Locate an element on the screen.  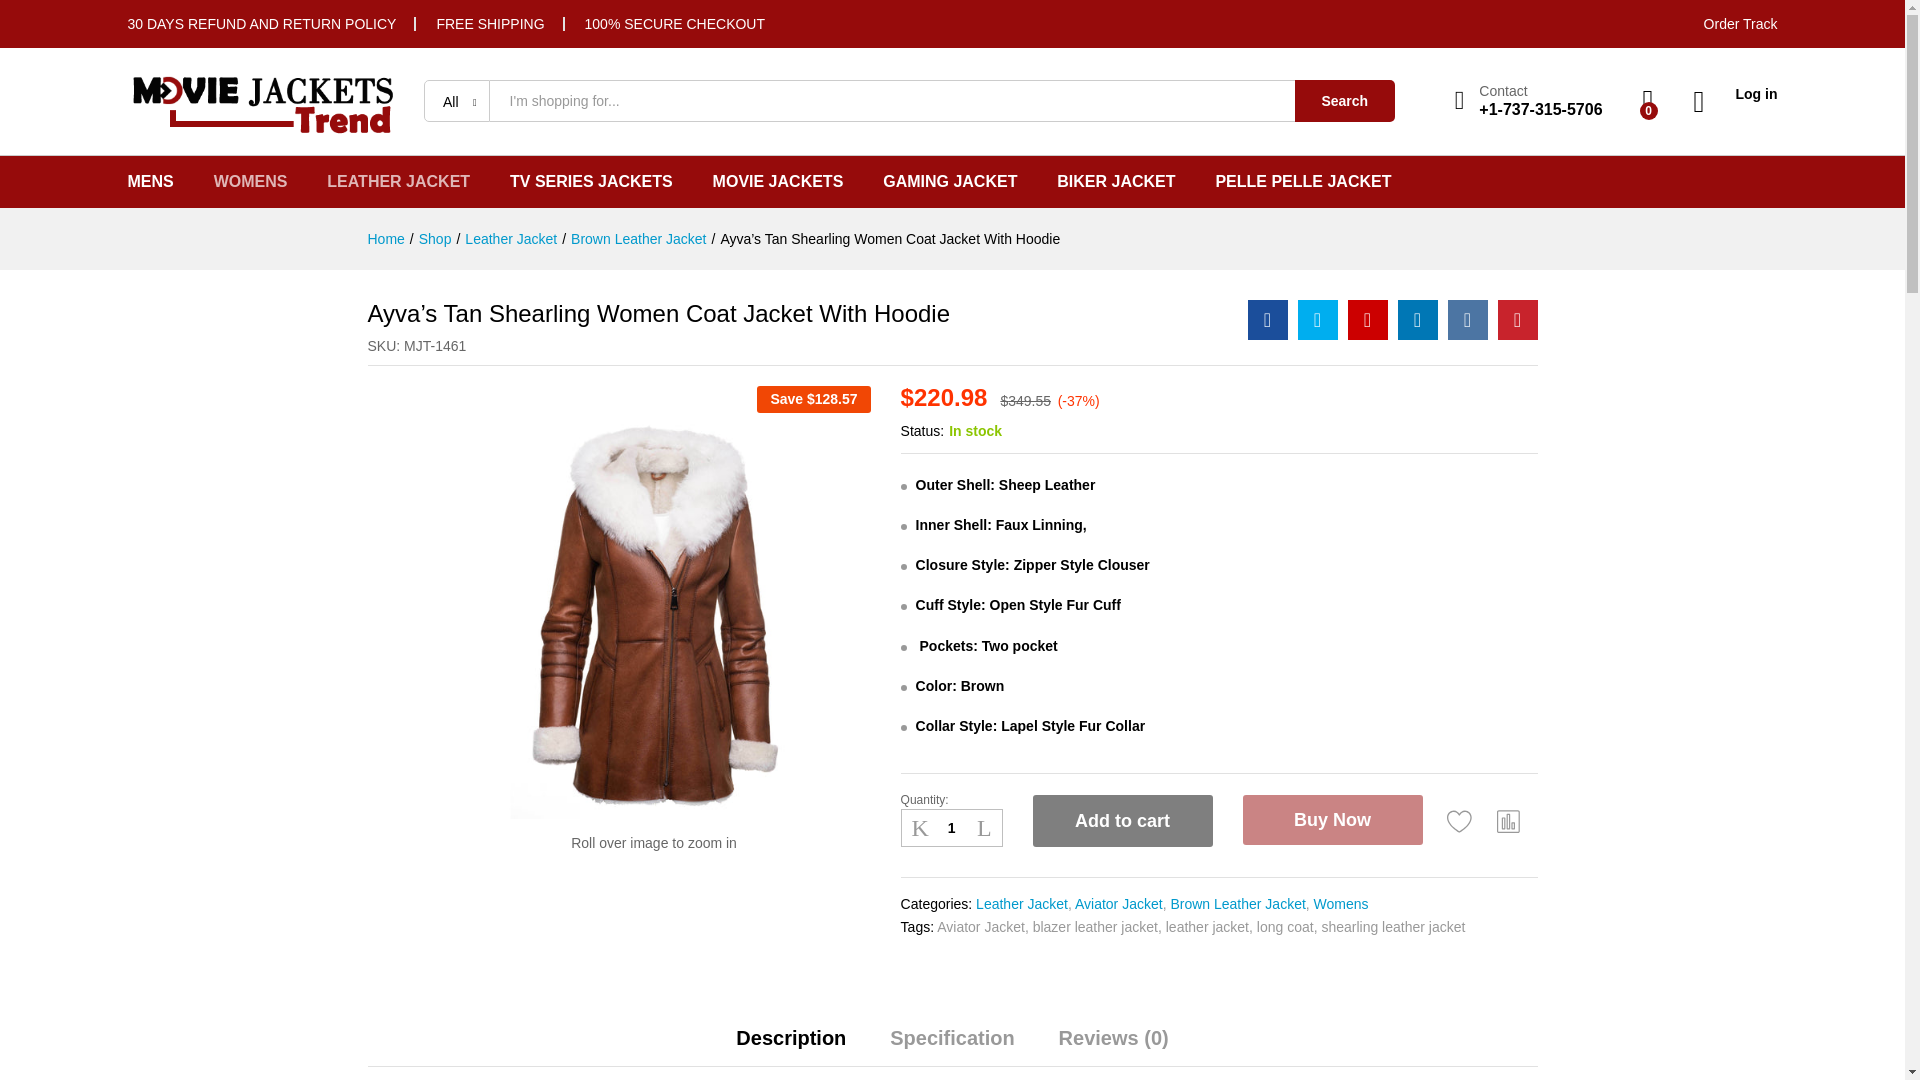
GAMING JACKET is located at coordinates (950, 182).